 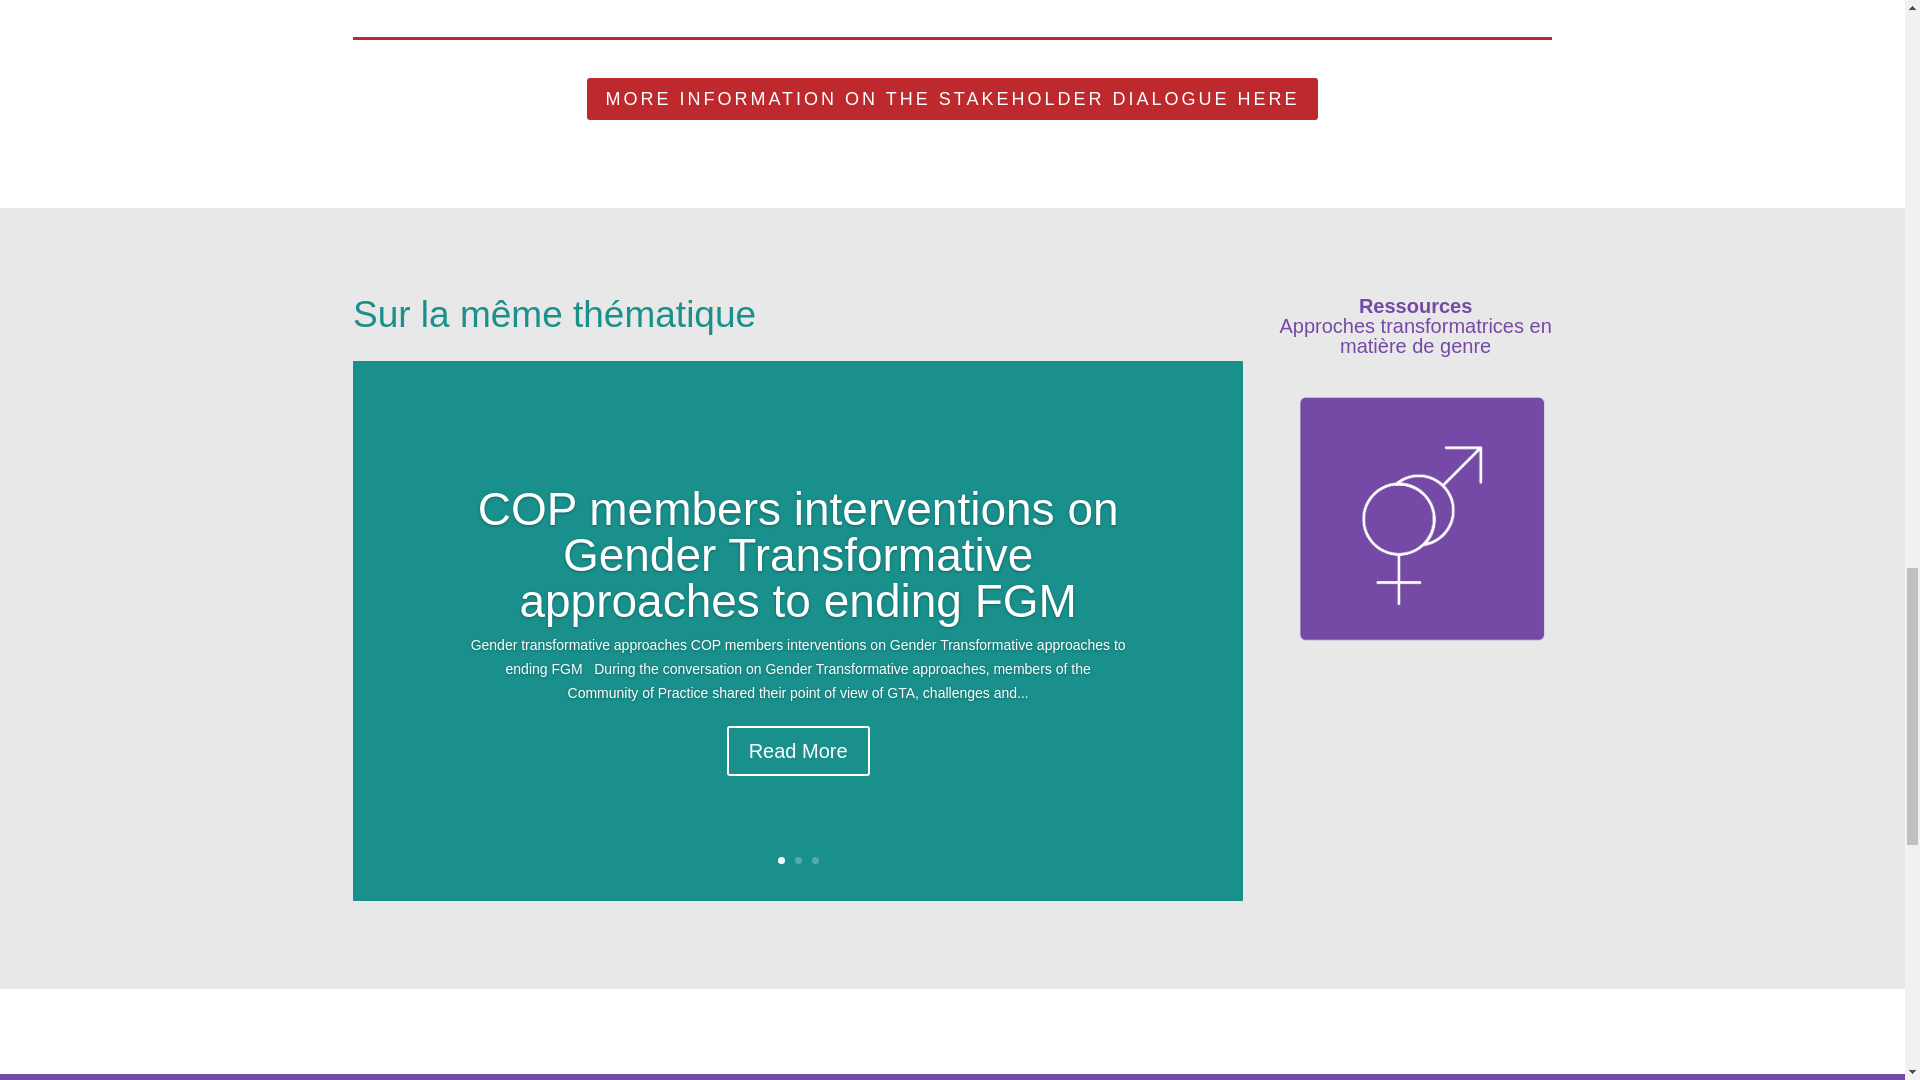 I want to click on Icon-Cop-07, so click(x=1414, y=520).